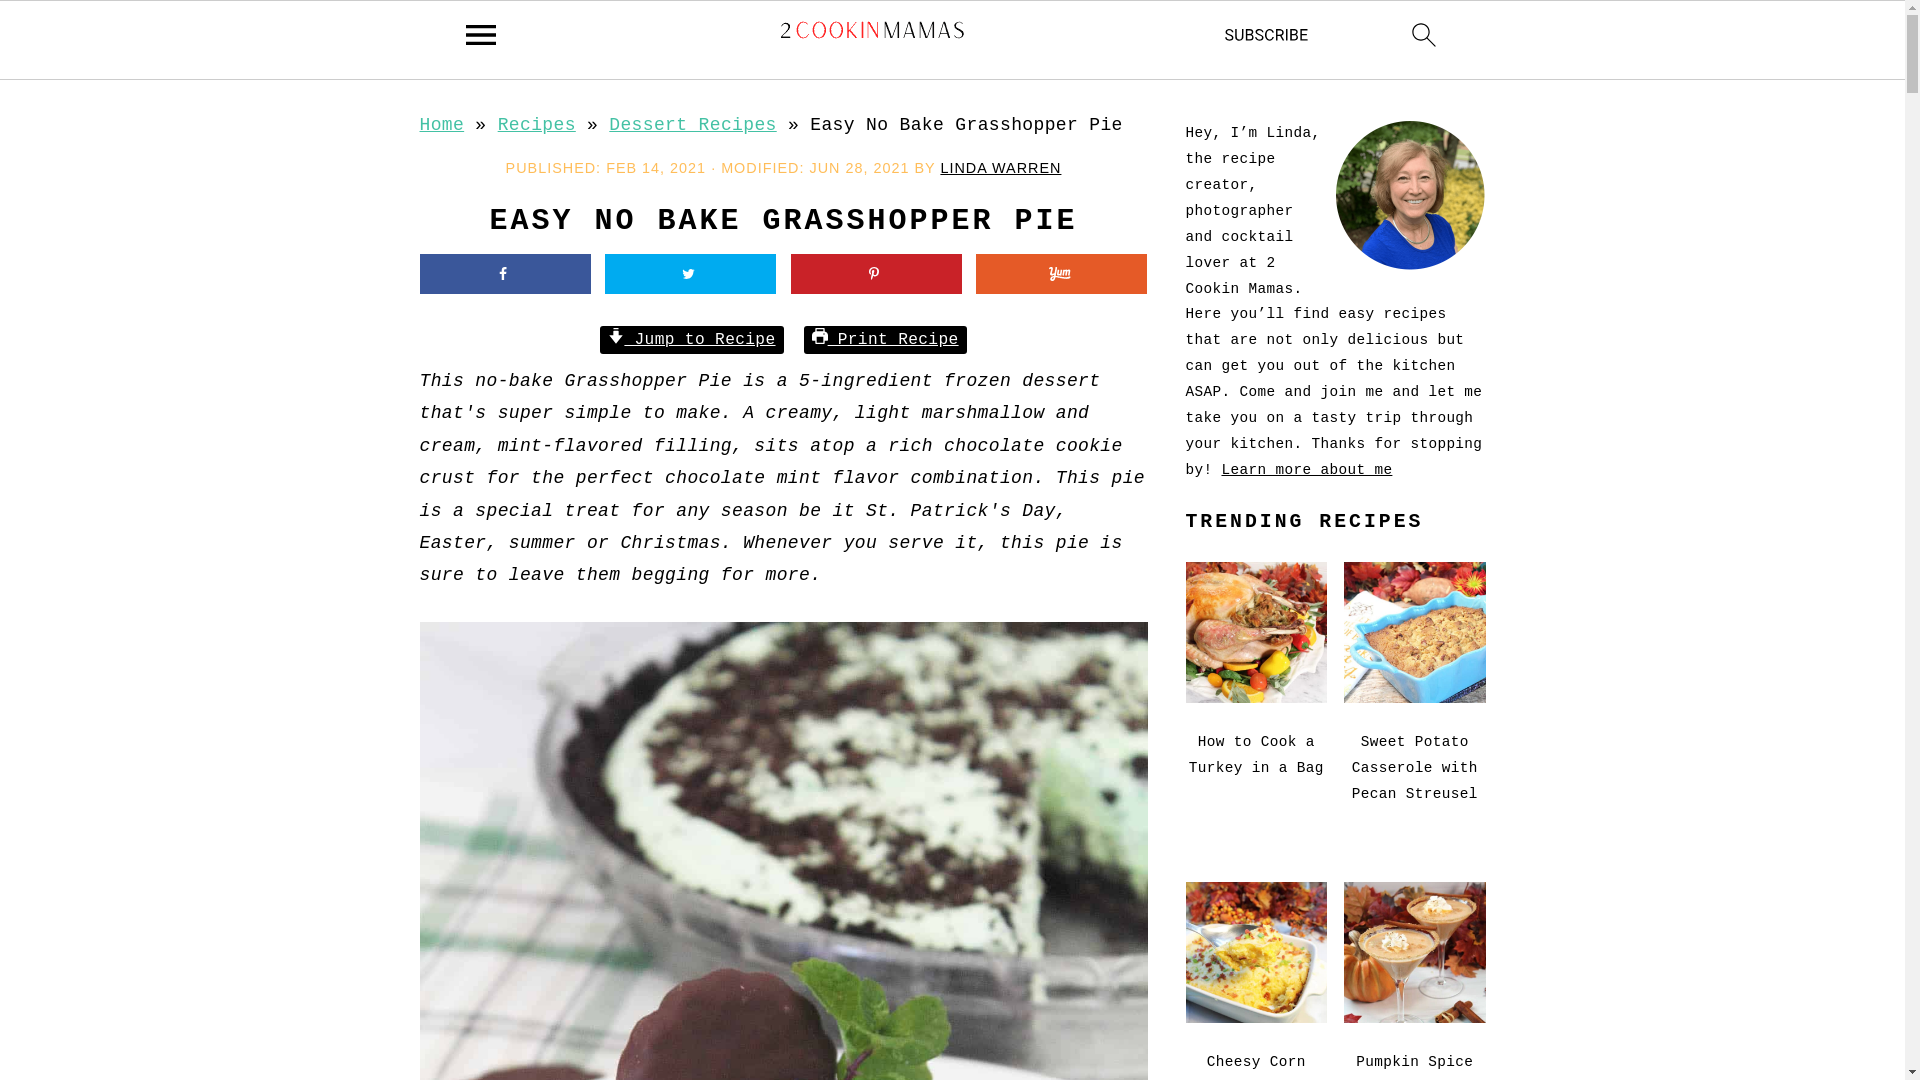 Image resolution: width=1920 pixels, height=1080 pixels. I want to click on Sweet Potato Casserole with Pecan Streusel, so click(1415, 694).